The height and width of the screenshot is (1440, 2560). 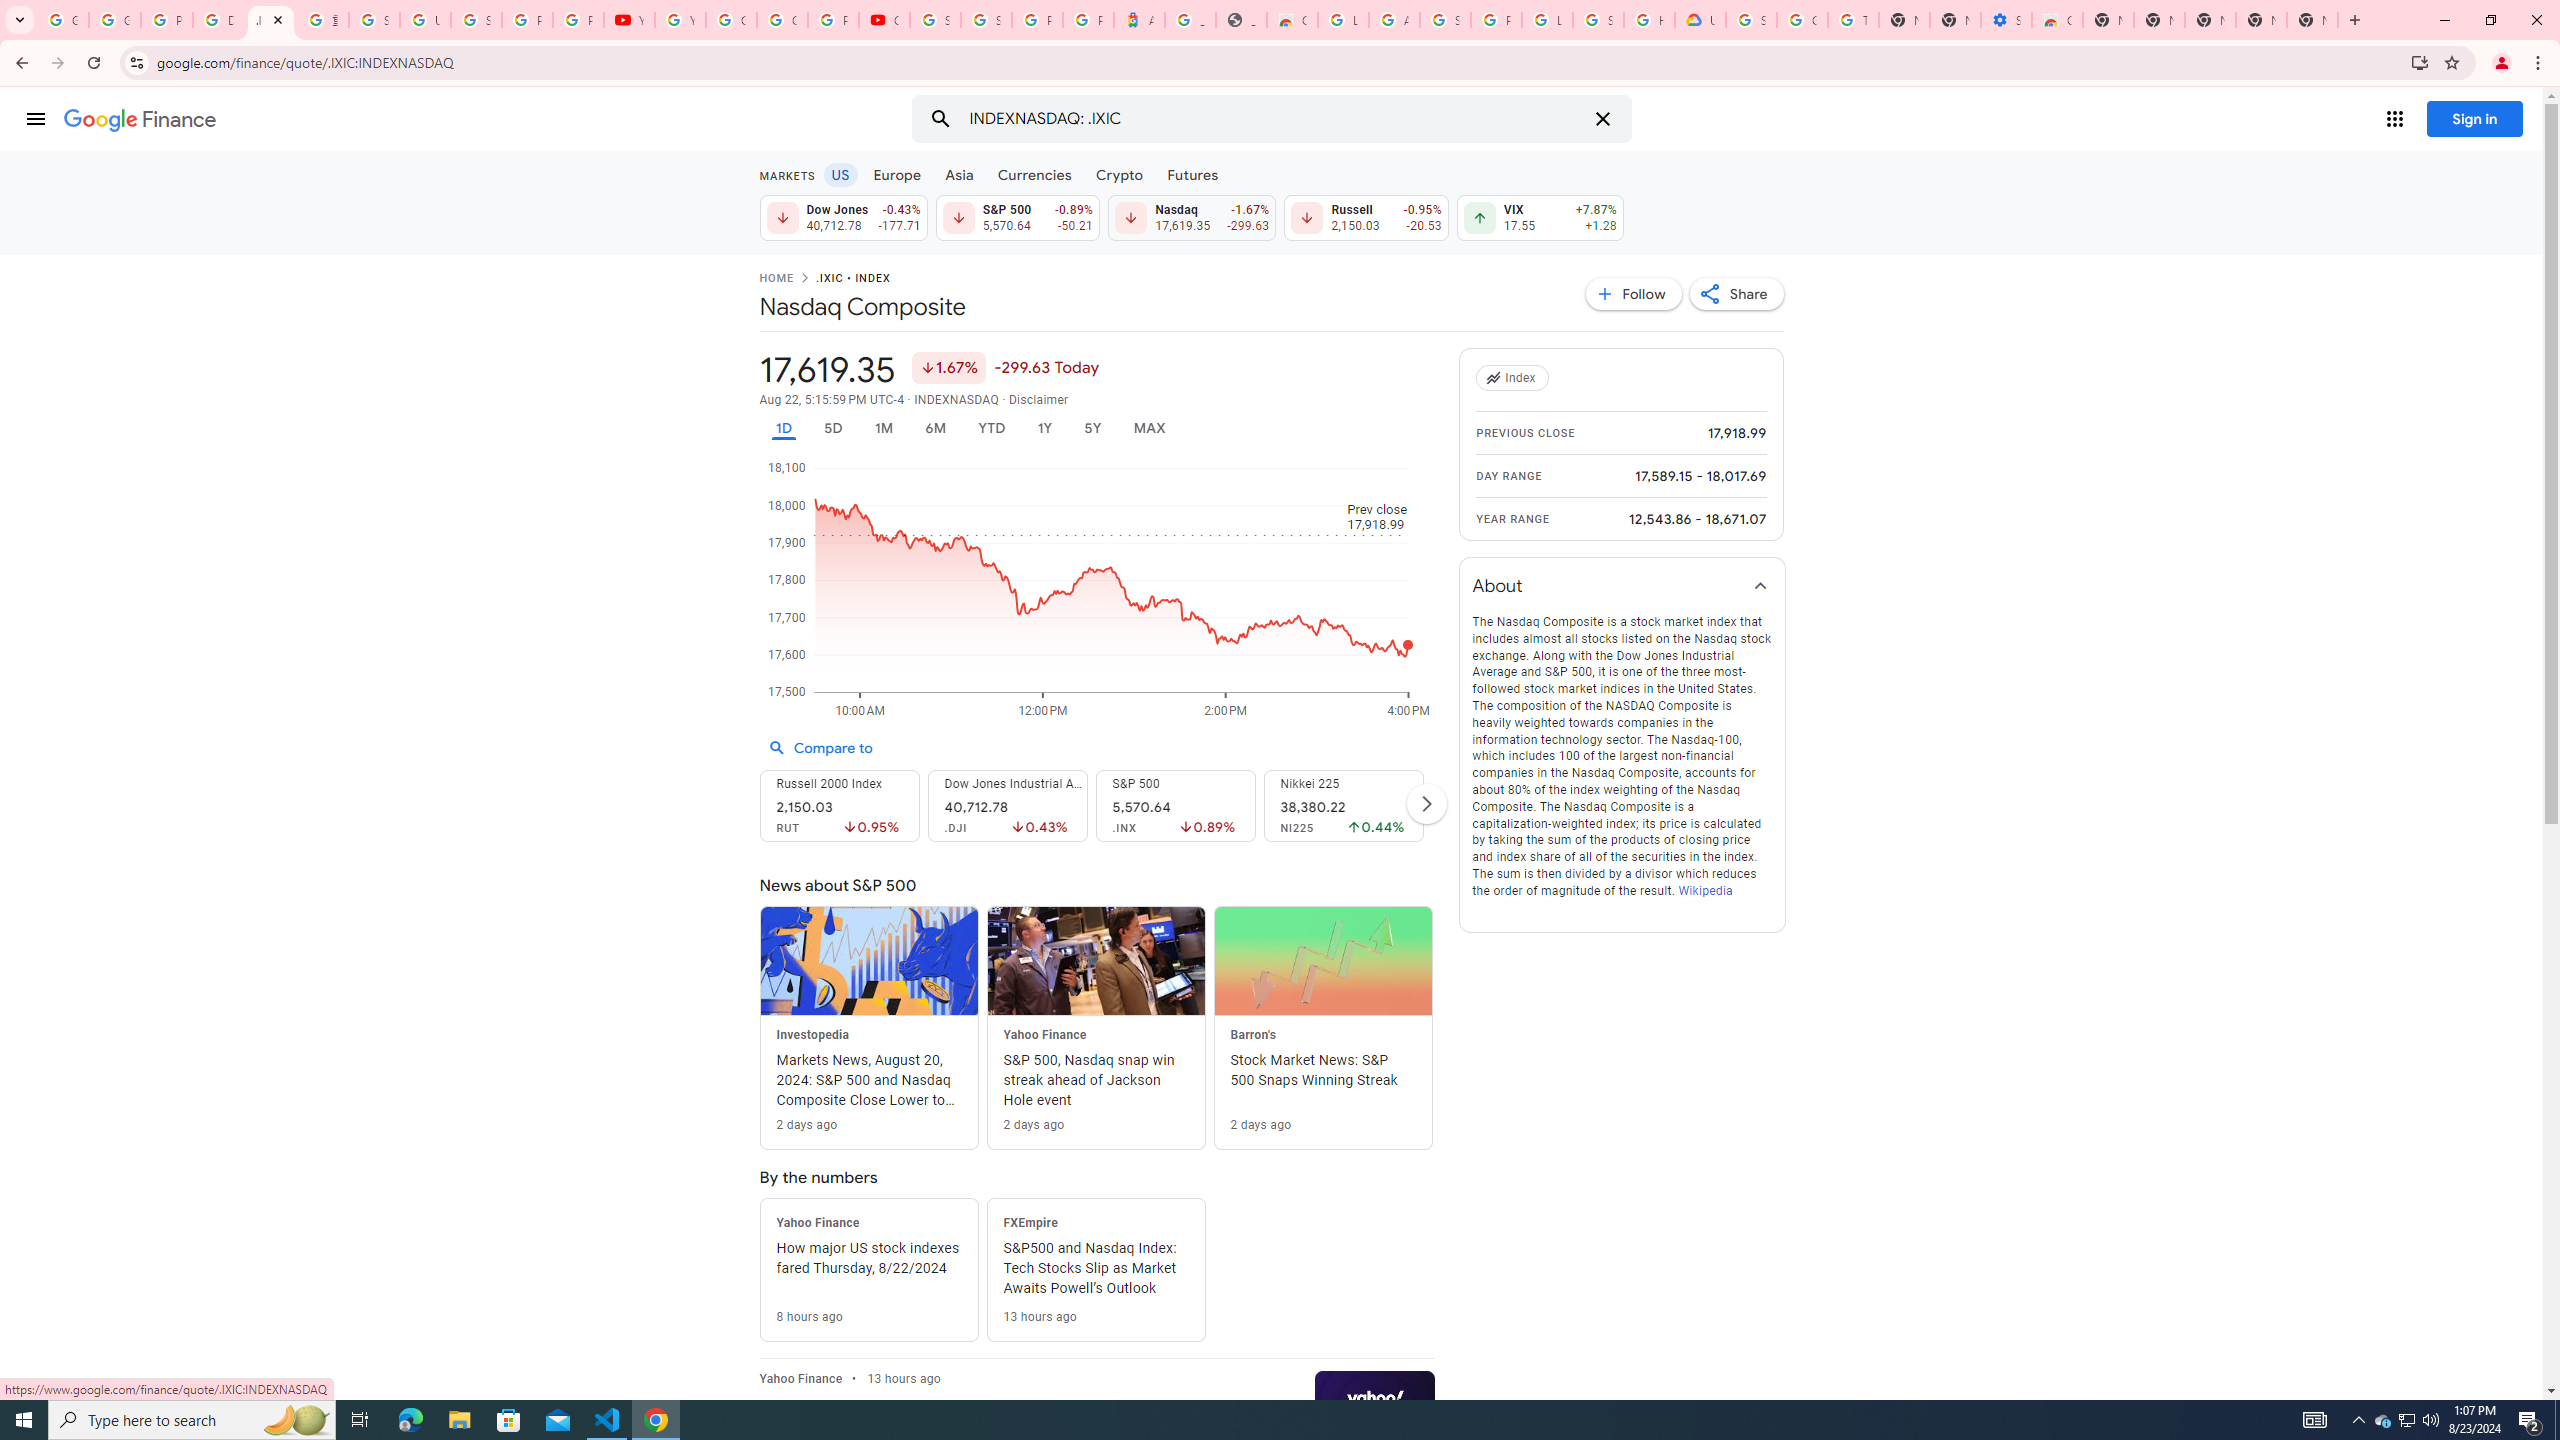 What do you see at coordinates (1366, 217) in the screenshot?
I see `Russell 2,150.03 Down by 0.95% -20.53` at bounding box center [1366, 217].